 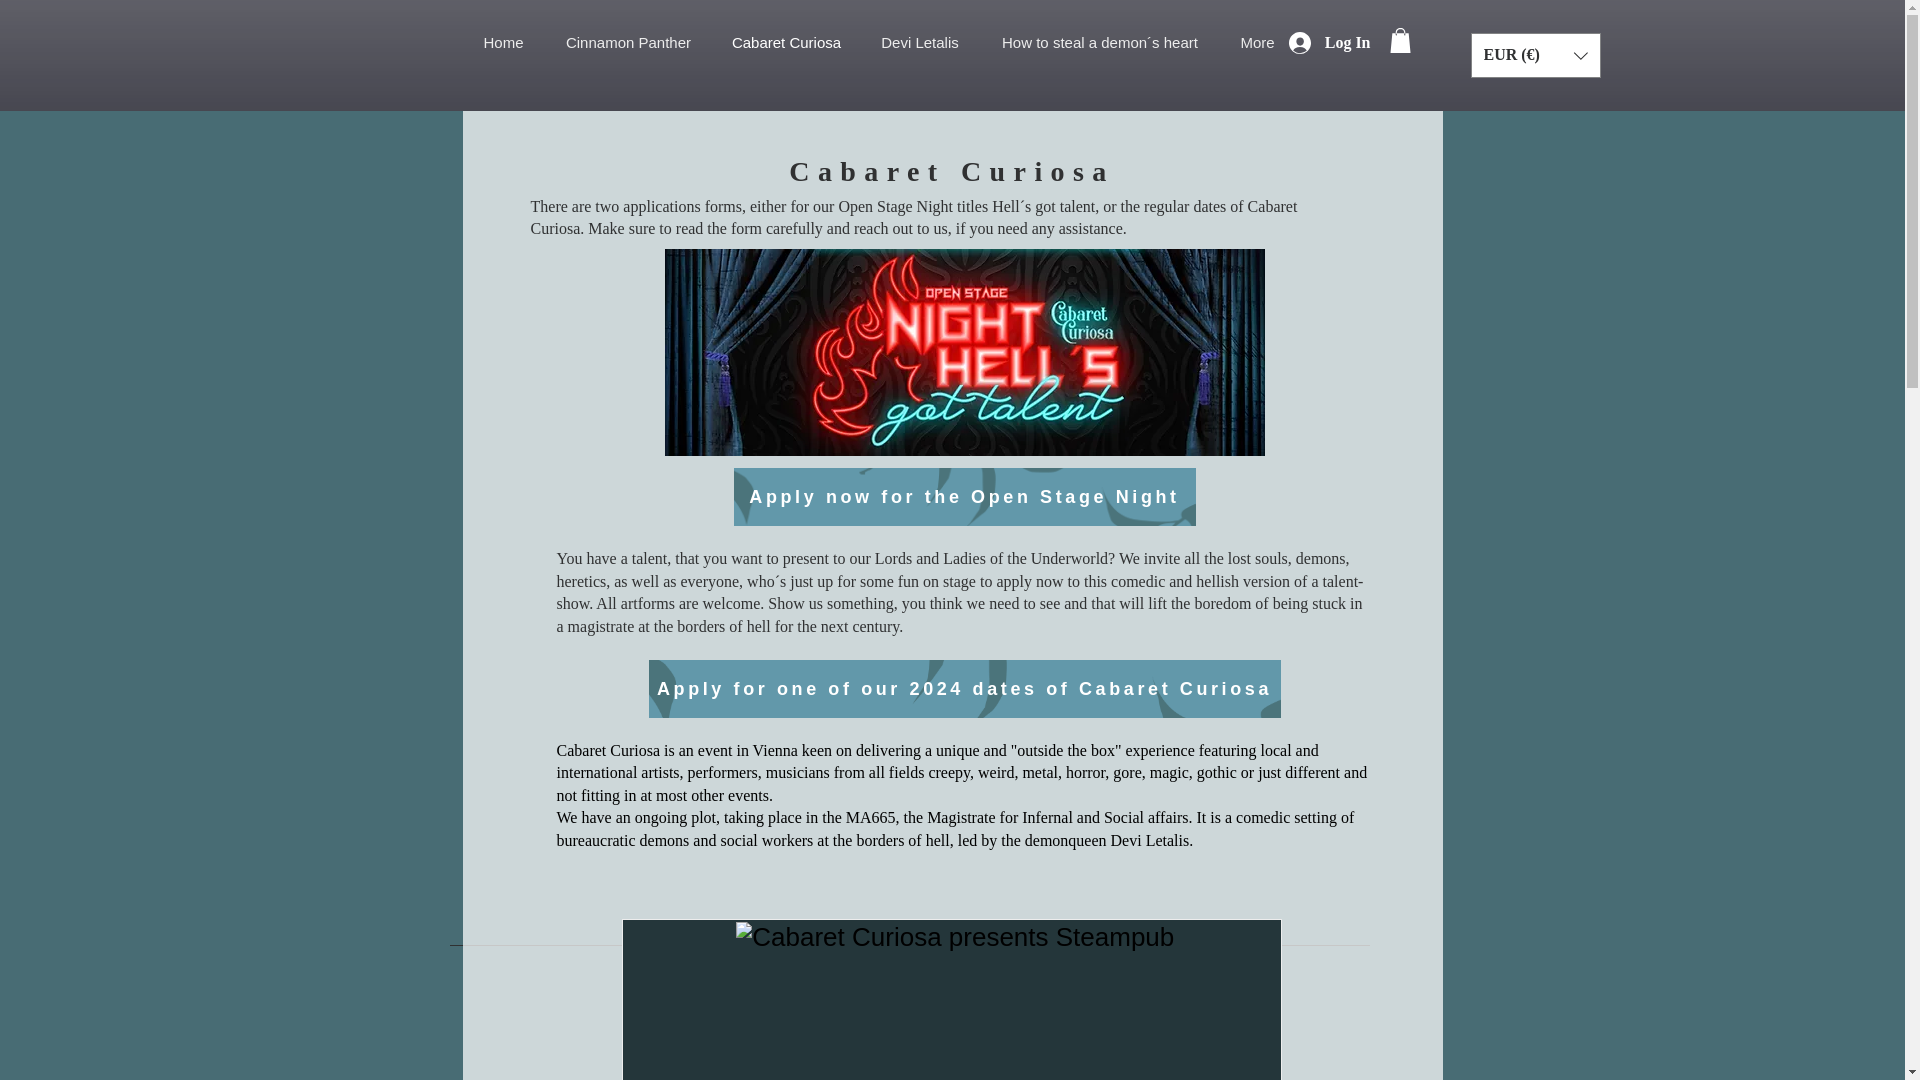 I want to click on Apply now for the Open Stage Night, so click(x=964, y=496).